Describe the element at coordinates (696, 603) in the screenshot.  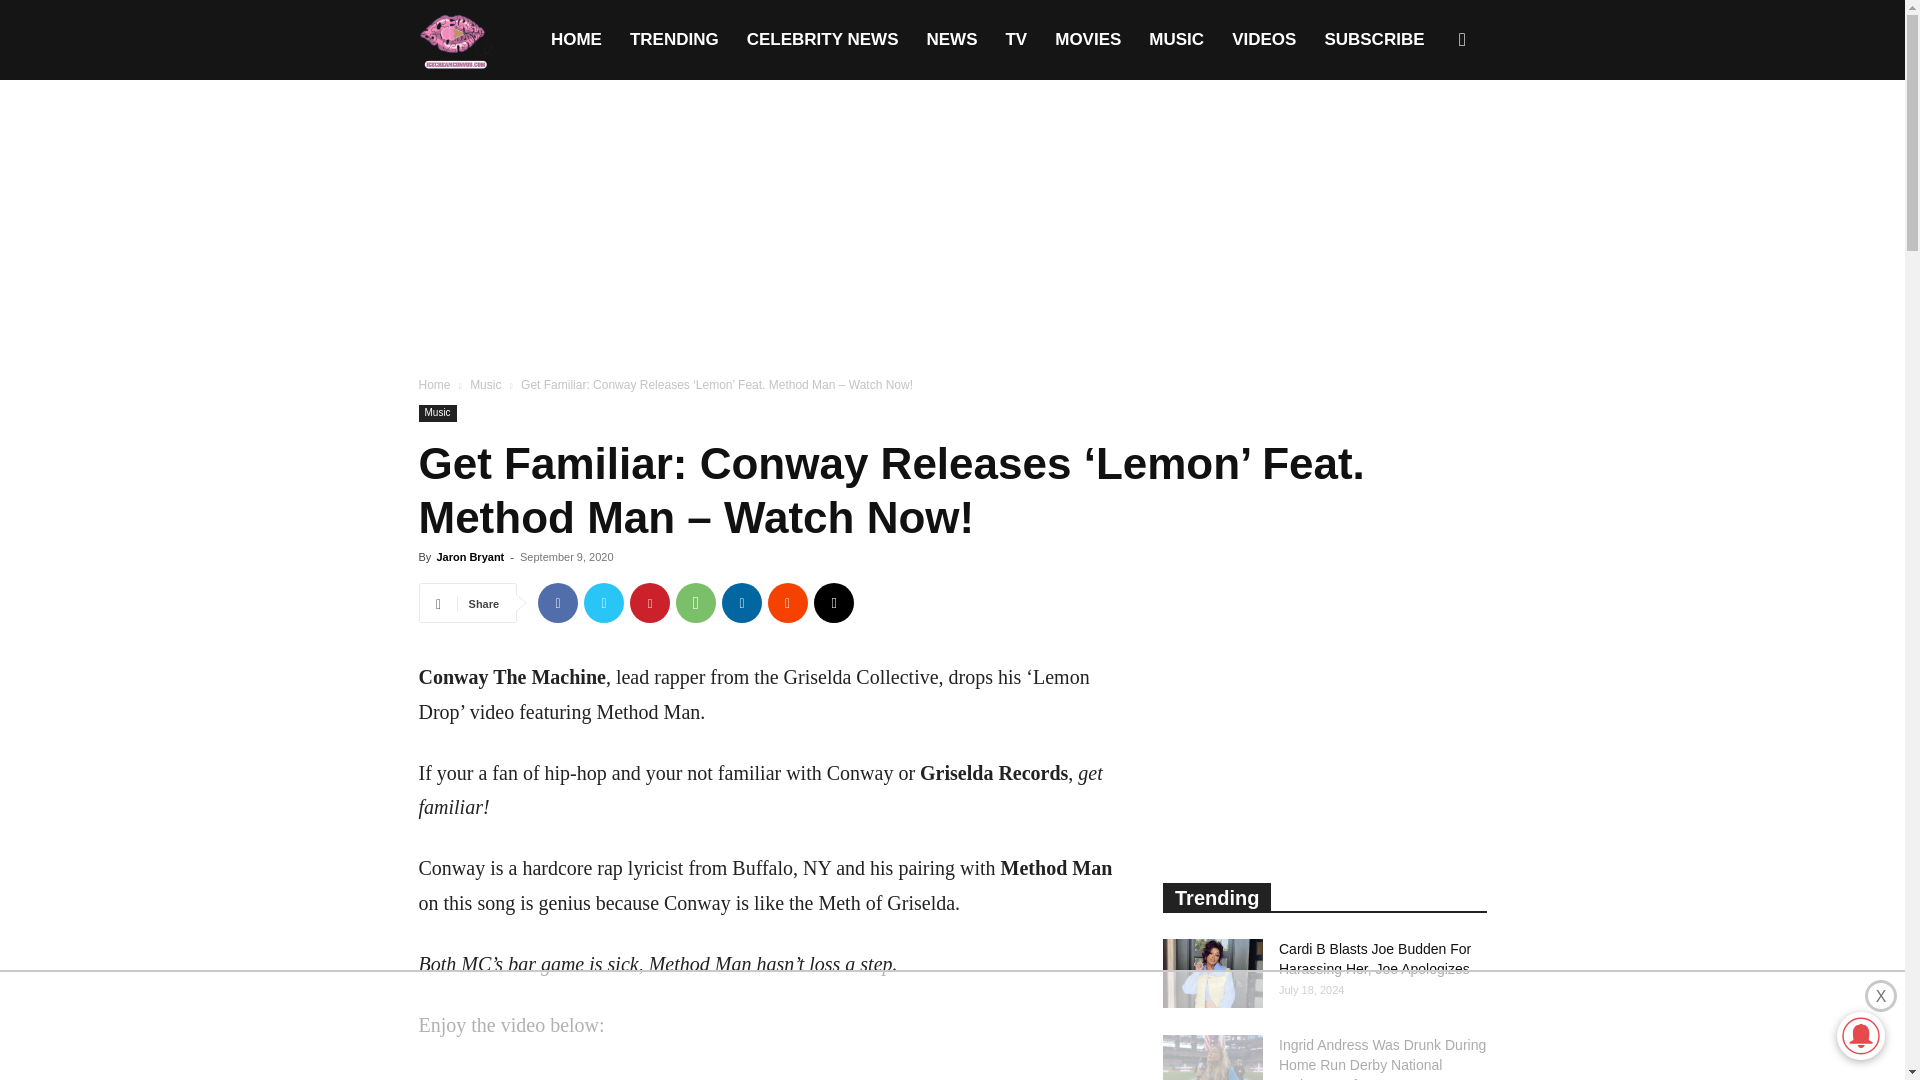
I see `WhatsApp` at that location.